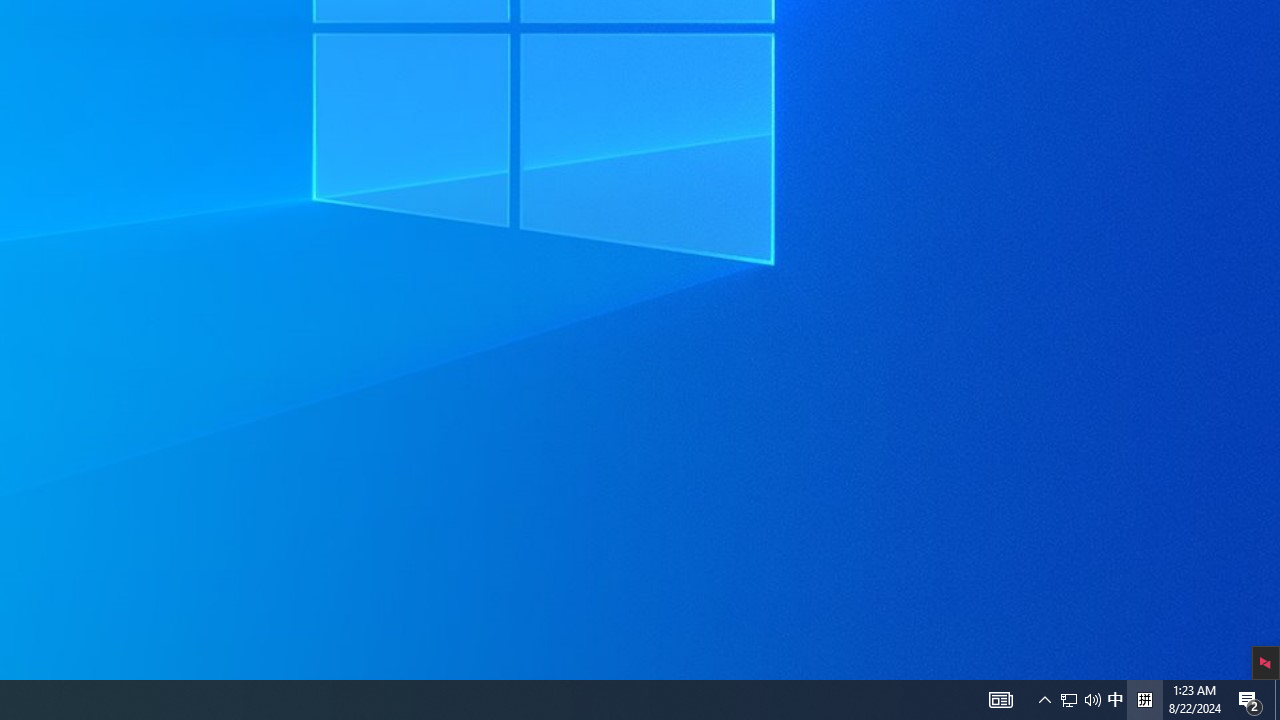  Describe the element at coordinates (1277, 700) in the screenshot. I see `Q2790: 100%` at that location.